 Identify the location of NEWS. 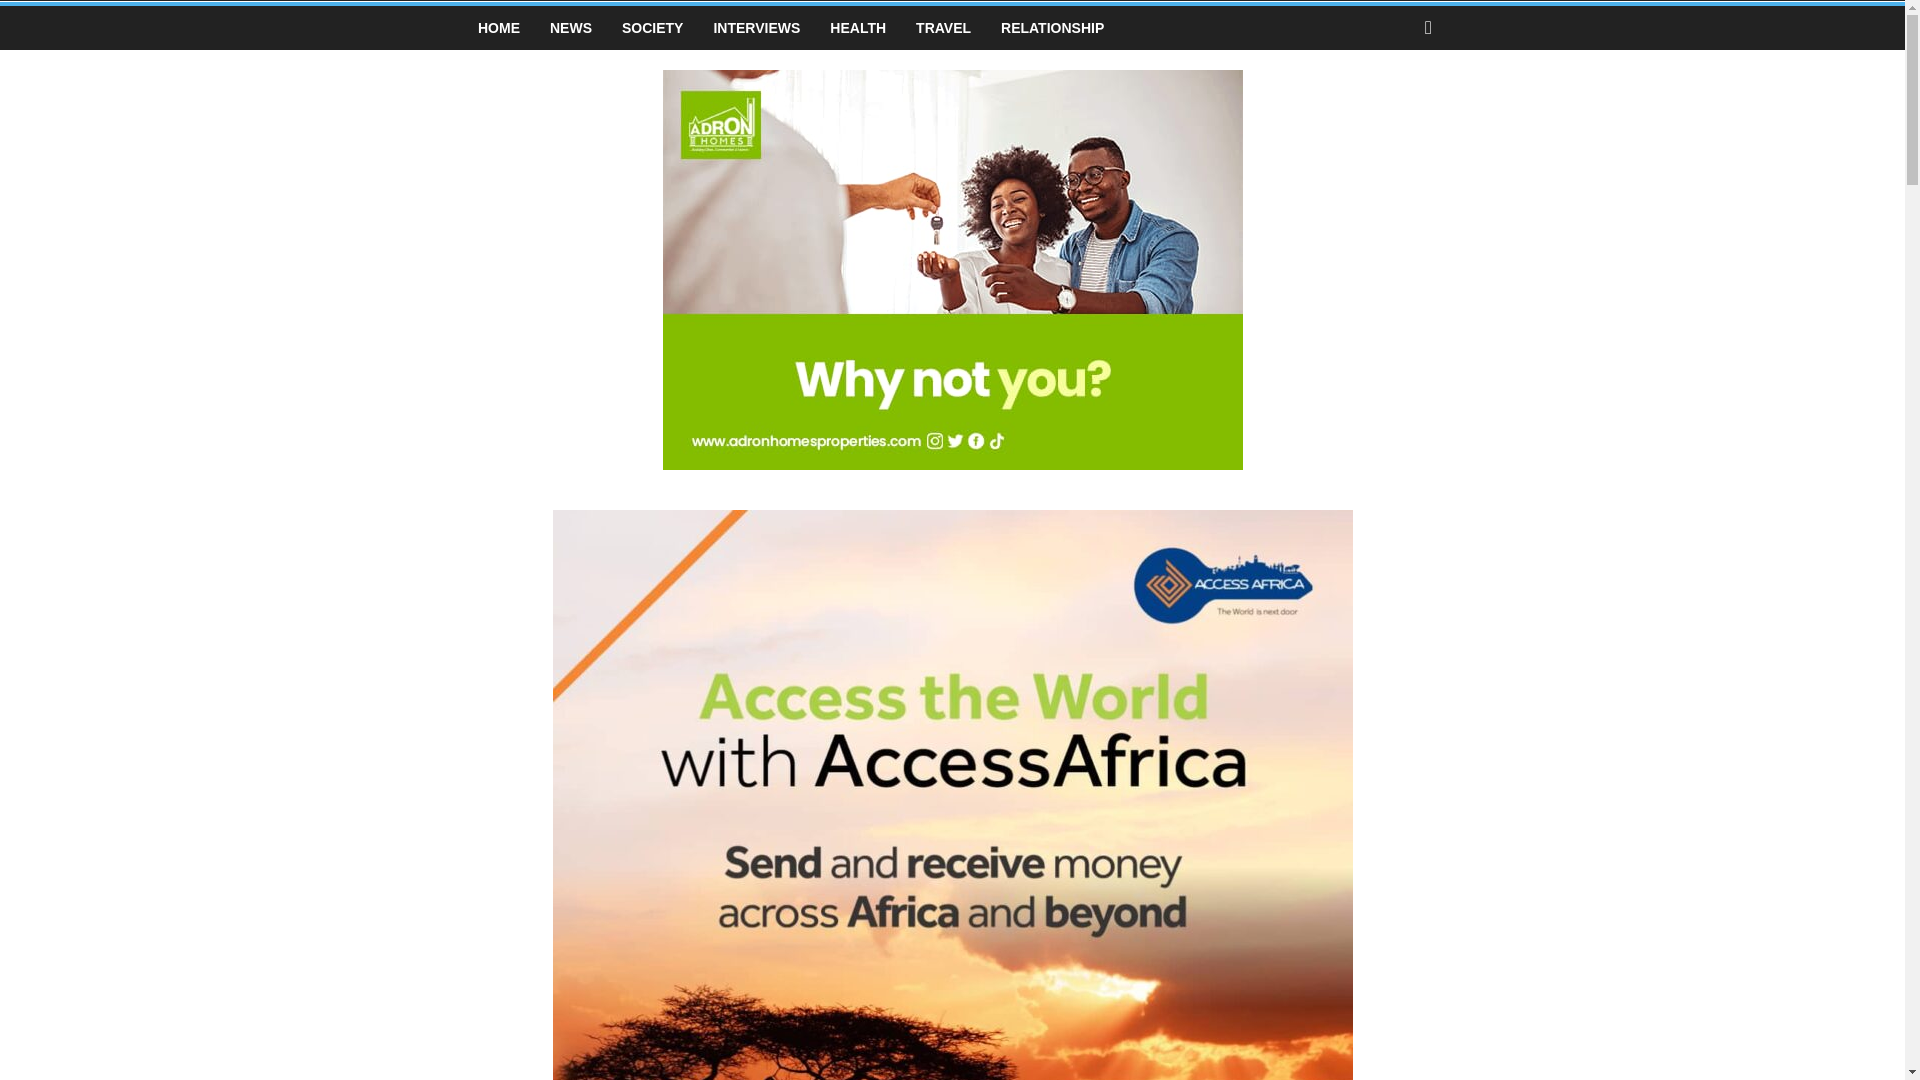
(570, 28).